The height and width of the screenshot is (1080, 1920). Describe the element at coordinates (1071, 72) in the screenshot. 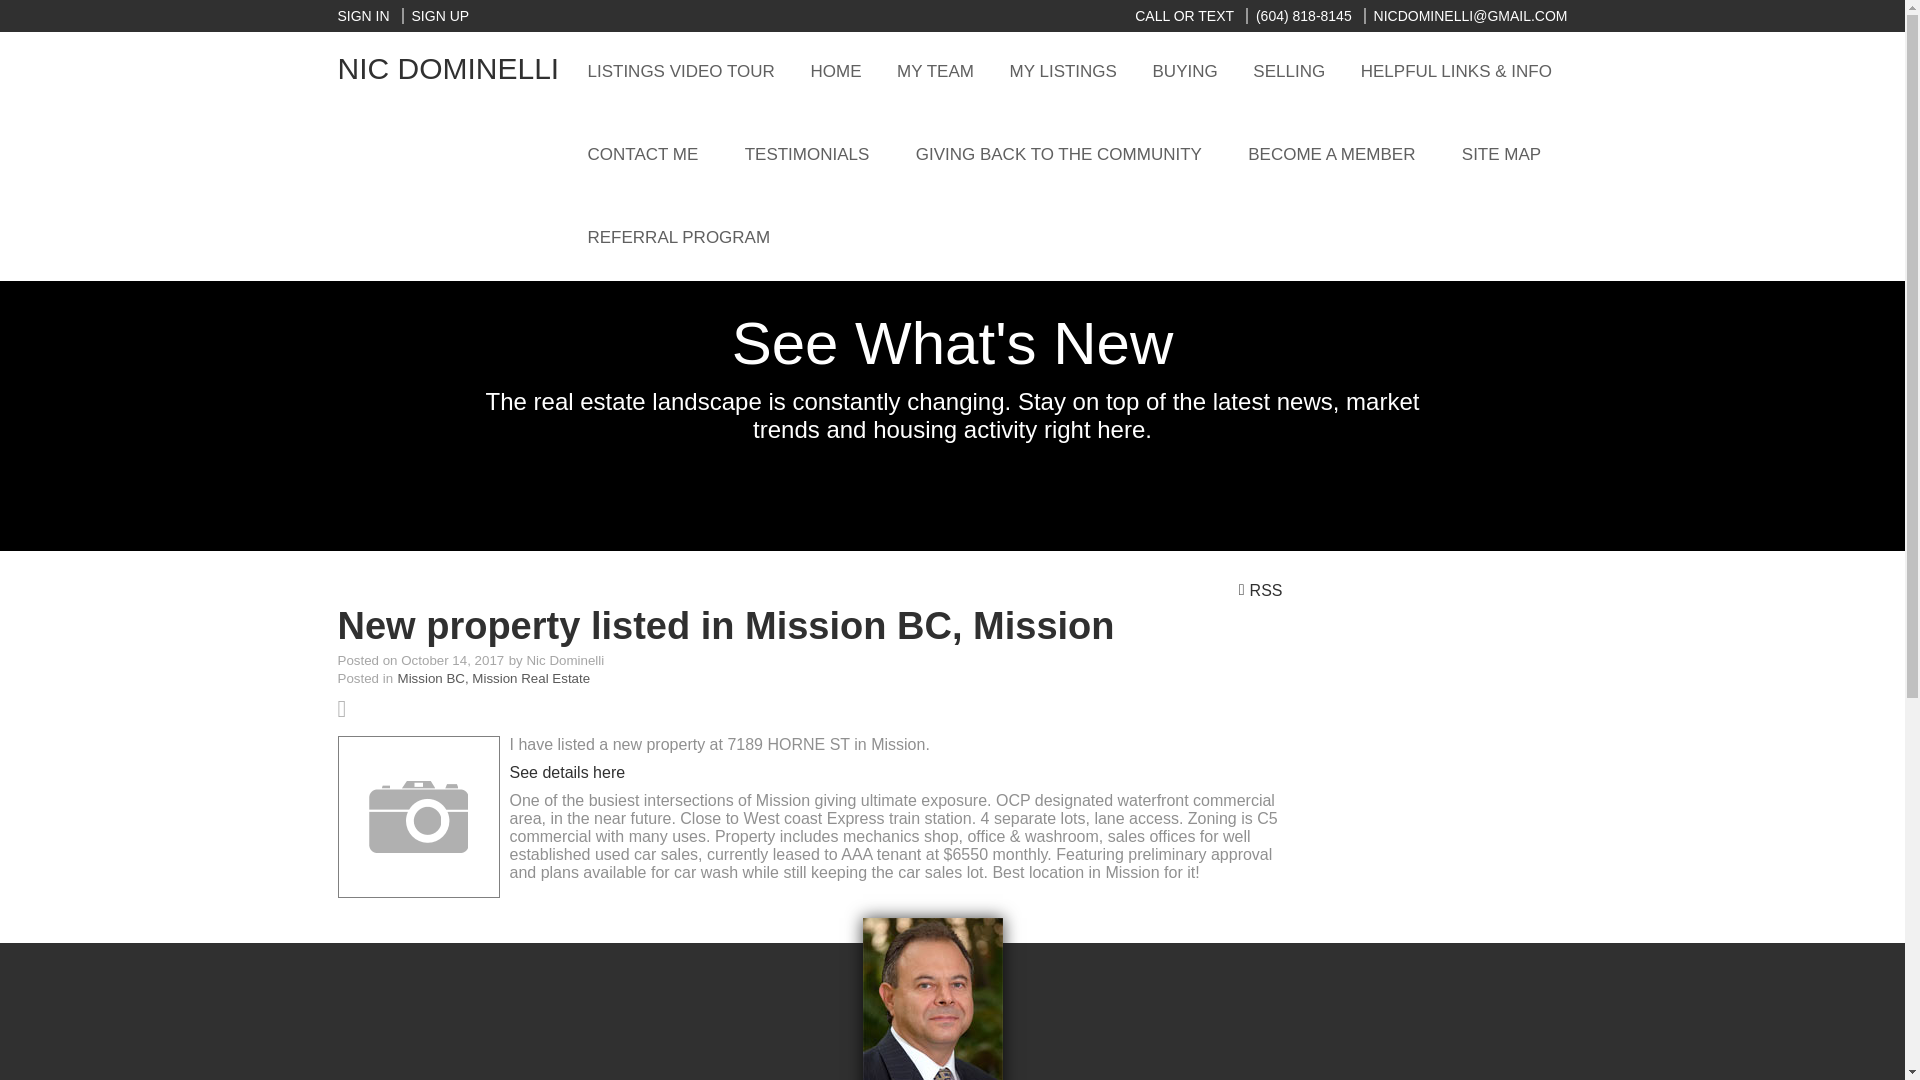

I see `MY LISTINGS` at that location.